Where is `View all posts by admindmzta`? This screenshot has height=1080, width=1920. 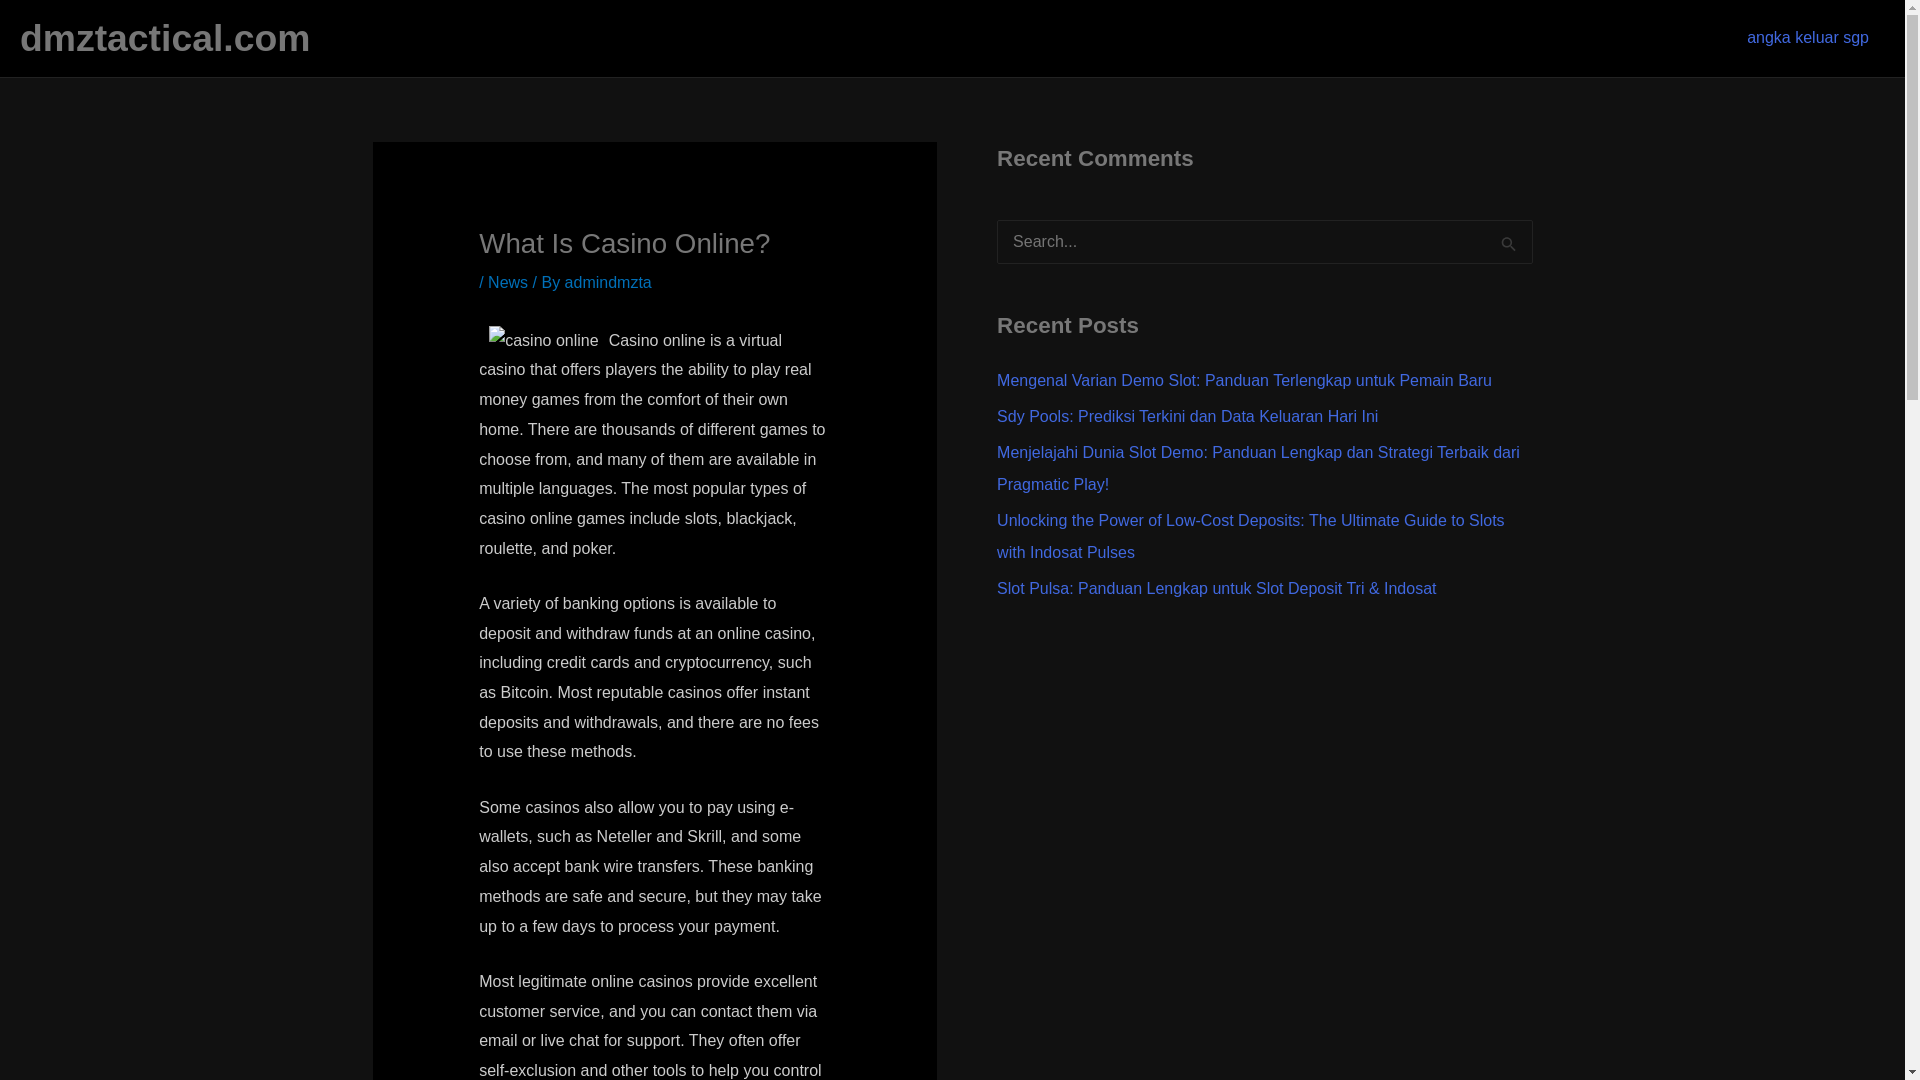 View all posts by admindmzta is located at coordinates (608, 282).